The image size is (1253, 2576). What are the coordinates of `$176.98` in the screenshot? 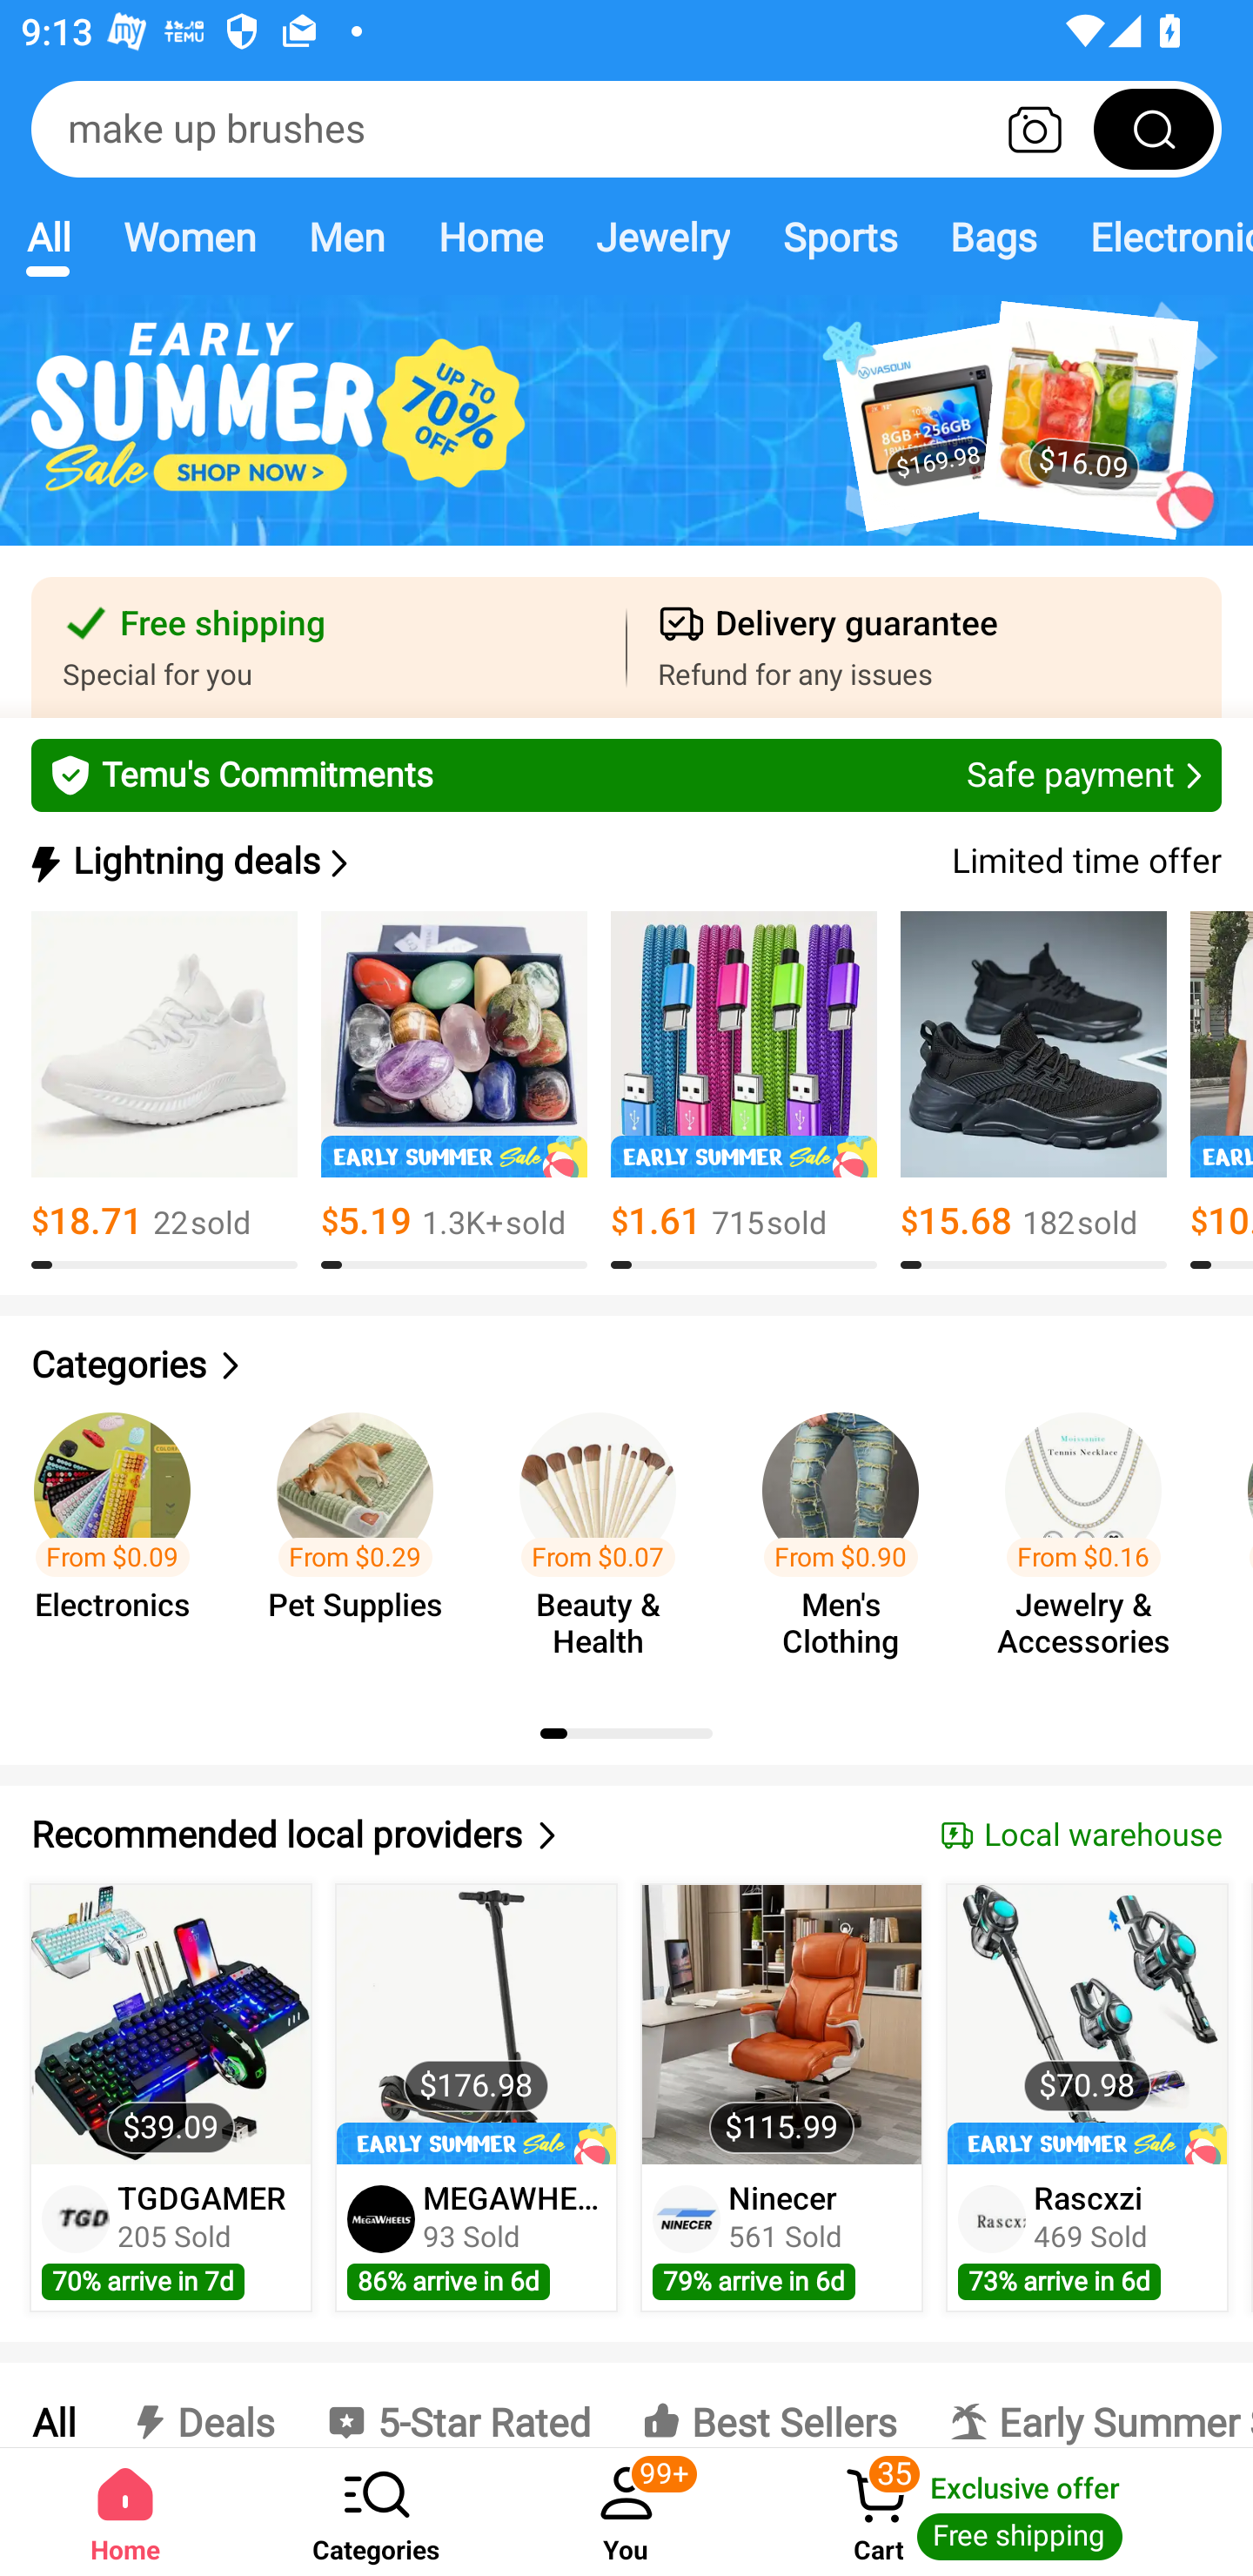 It's located at (477, 2024).